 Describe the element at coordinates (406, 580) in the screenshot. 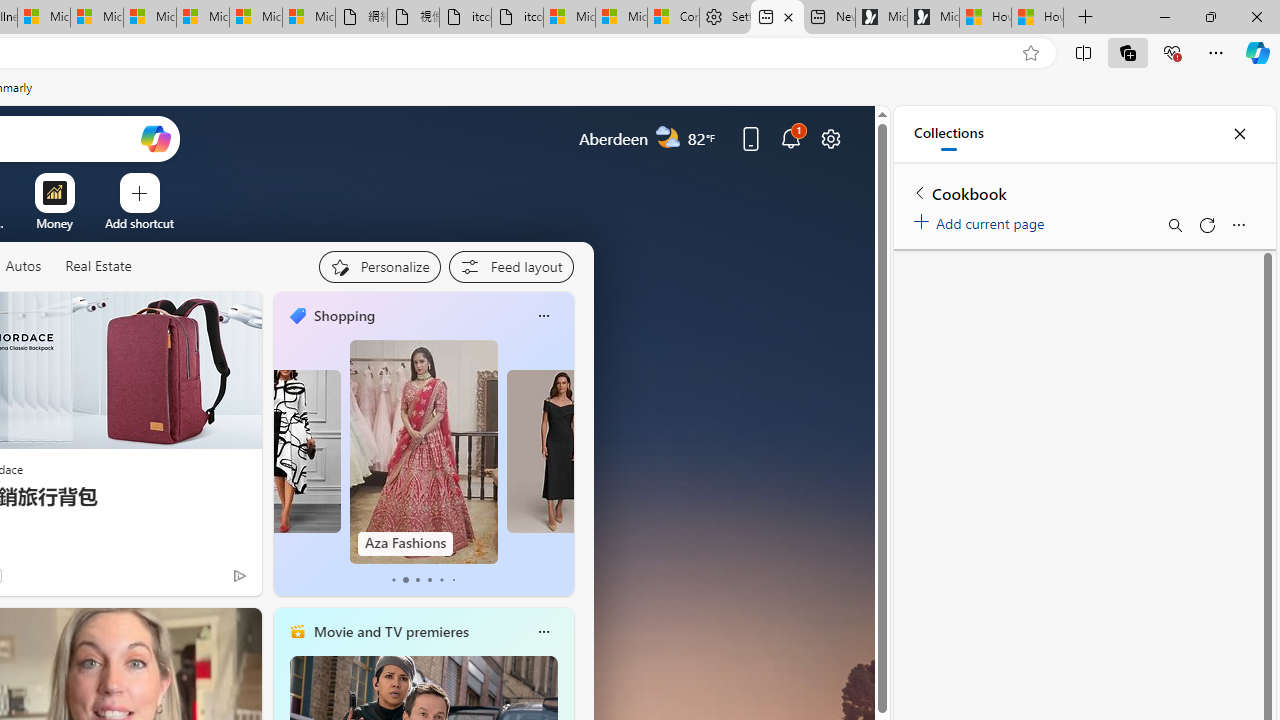

I see `tab-1` at that location.